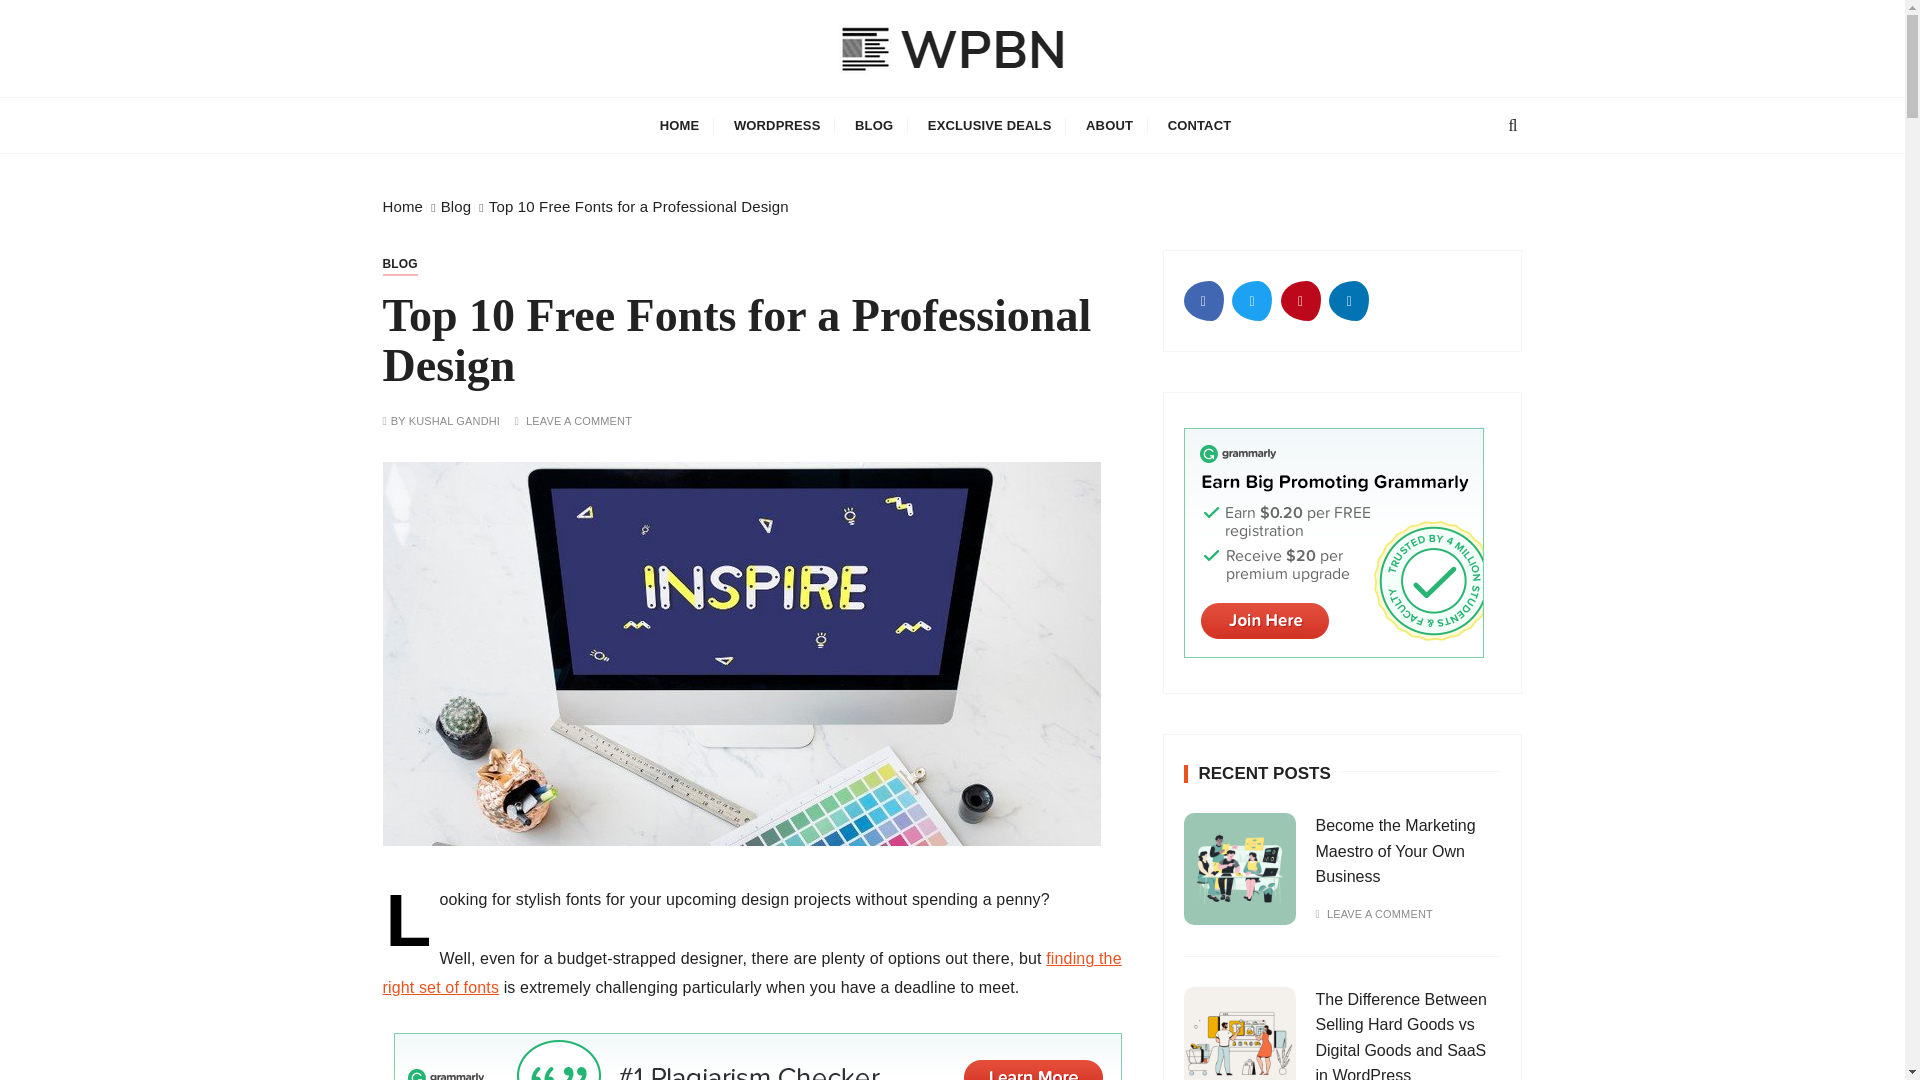 The height and width of the screenshot is (1080, 1920). Describe the element at coordinates (460, 110) in the screenshot. I see `WPBN` at that location.